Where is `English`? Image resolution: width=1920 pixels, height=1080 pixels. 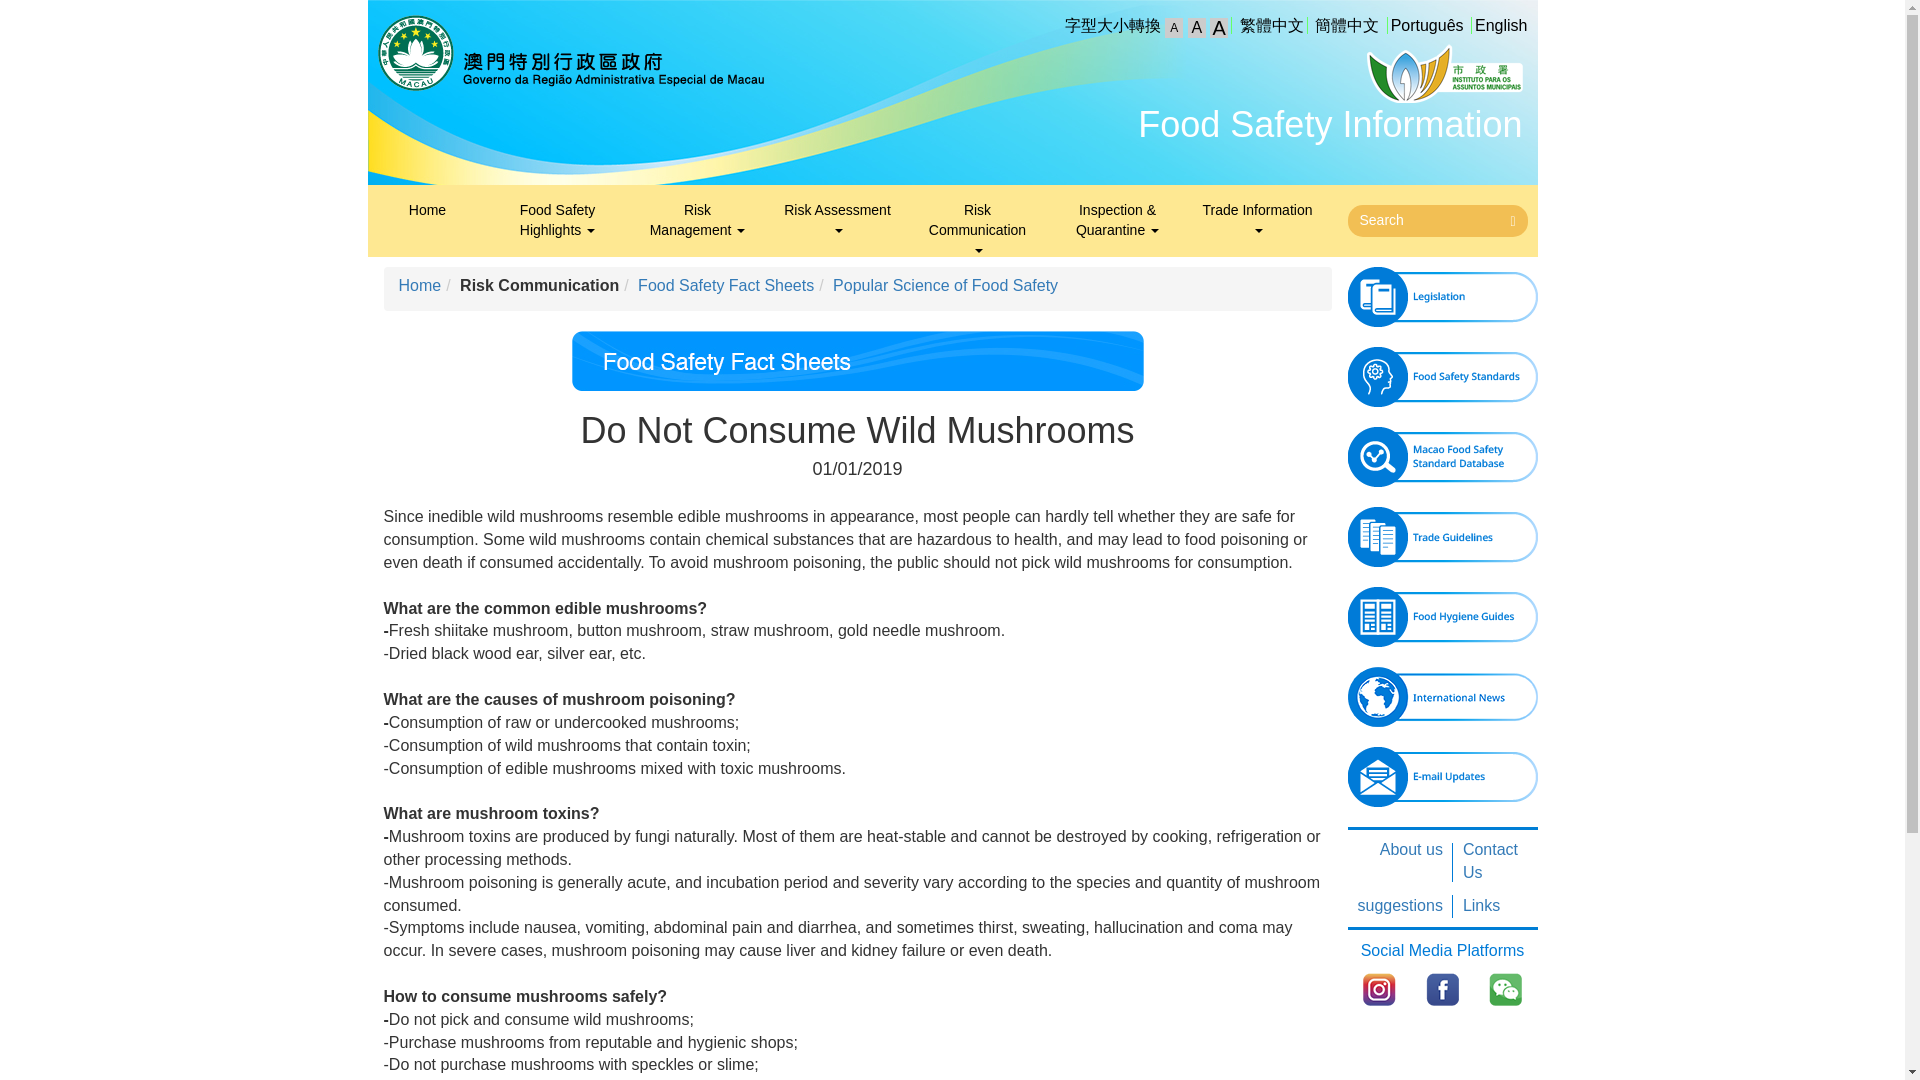 English is located at coordinates (1500, 25).